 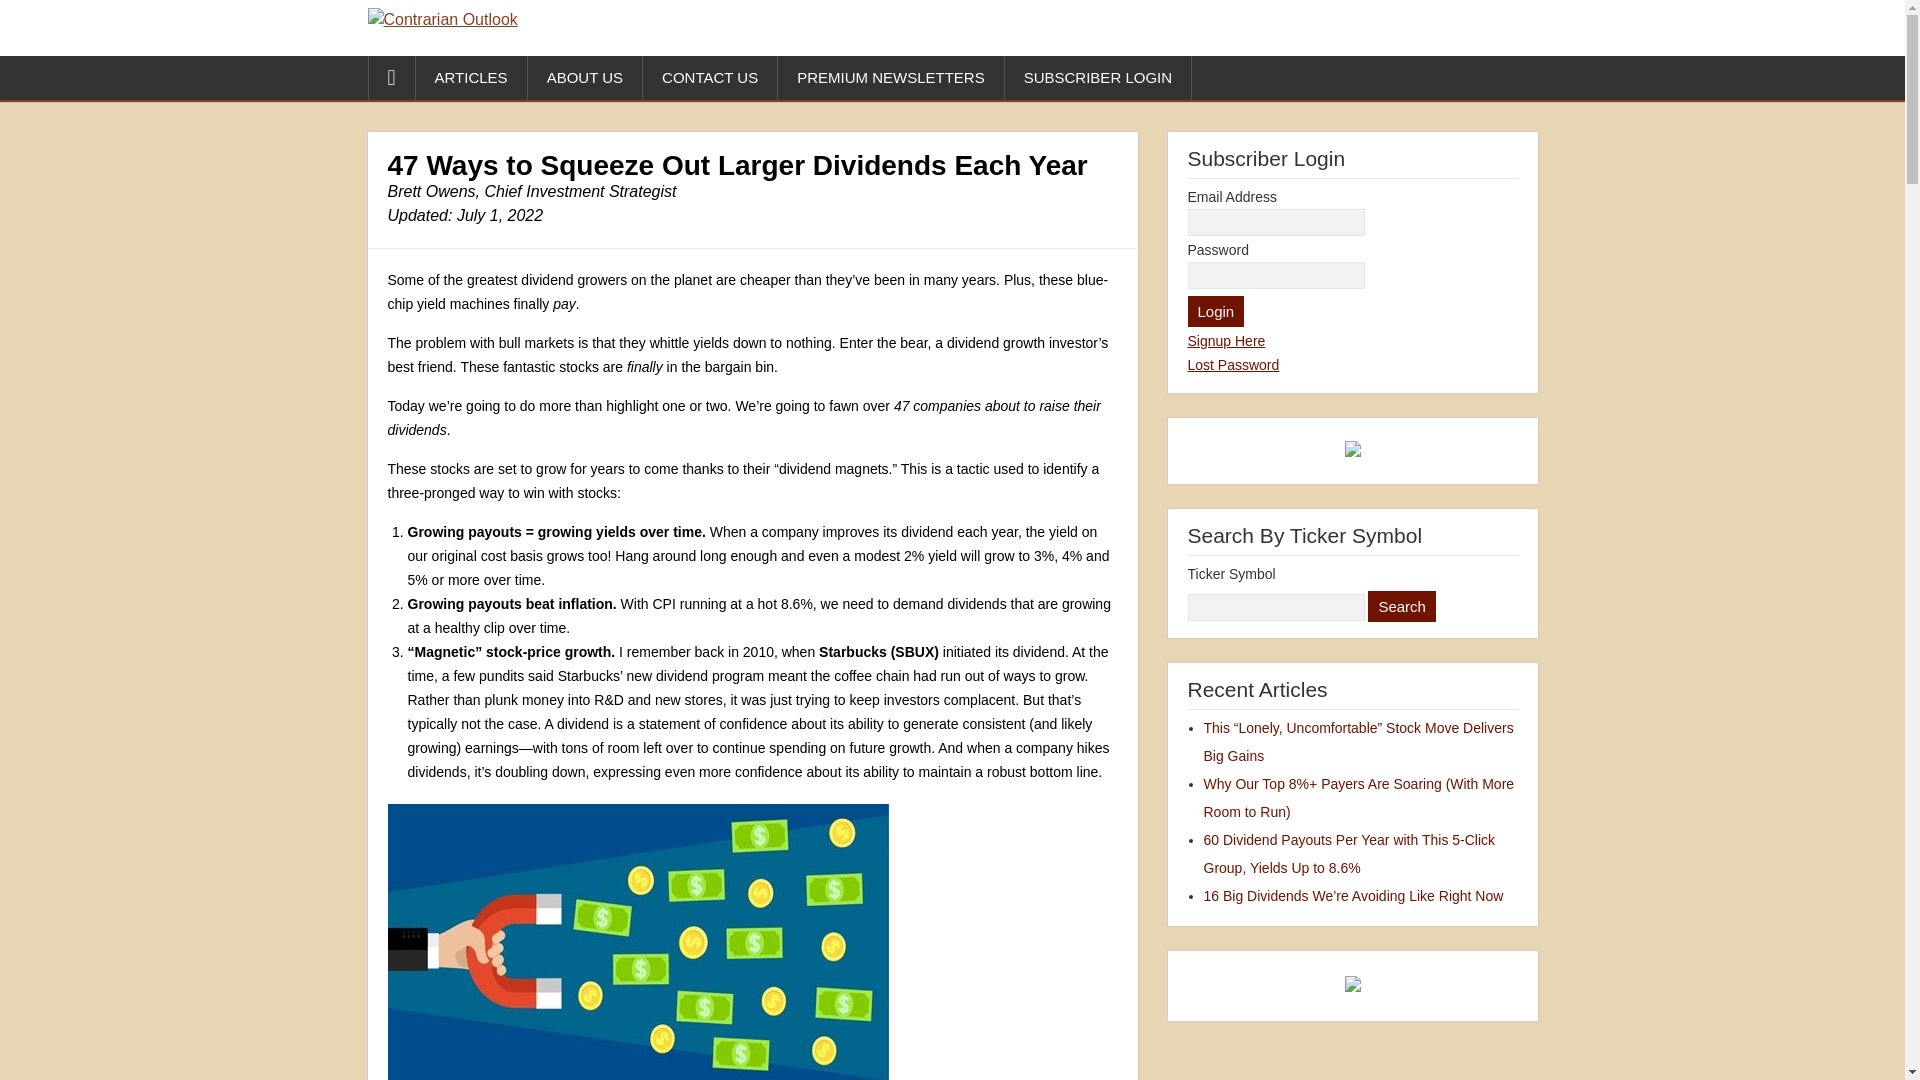 What do you see at coordinates (1402, 606) in the screenshot?
I see `Search` at bounding box center [1402, 606].